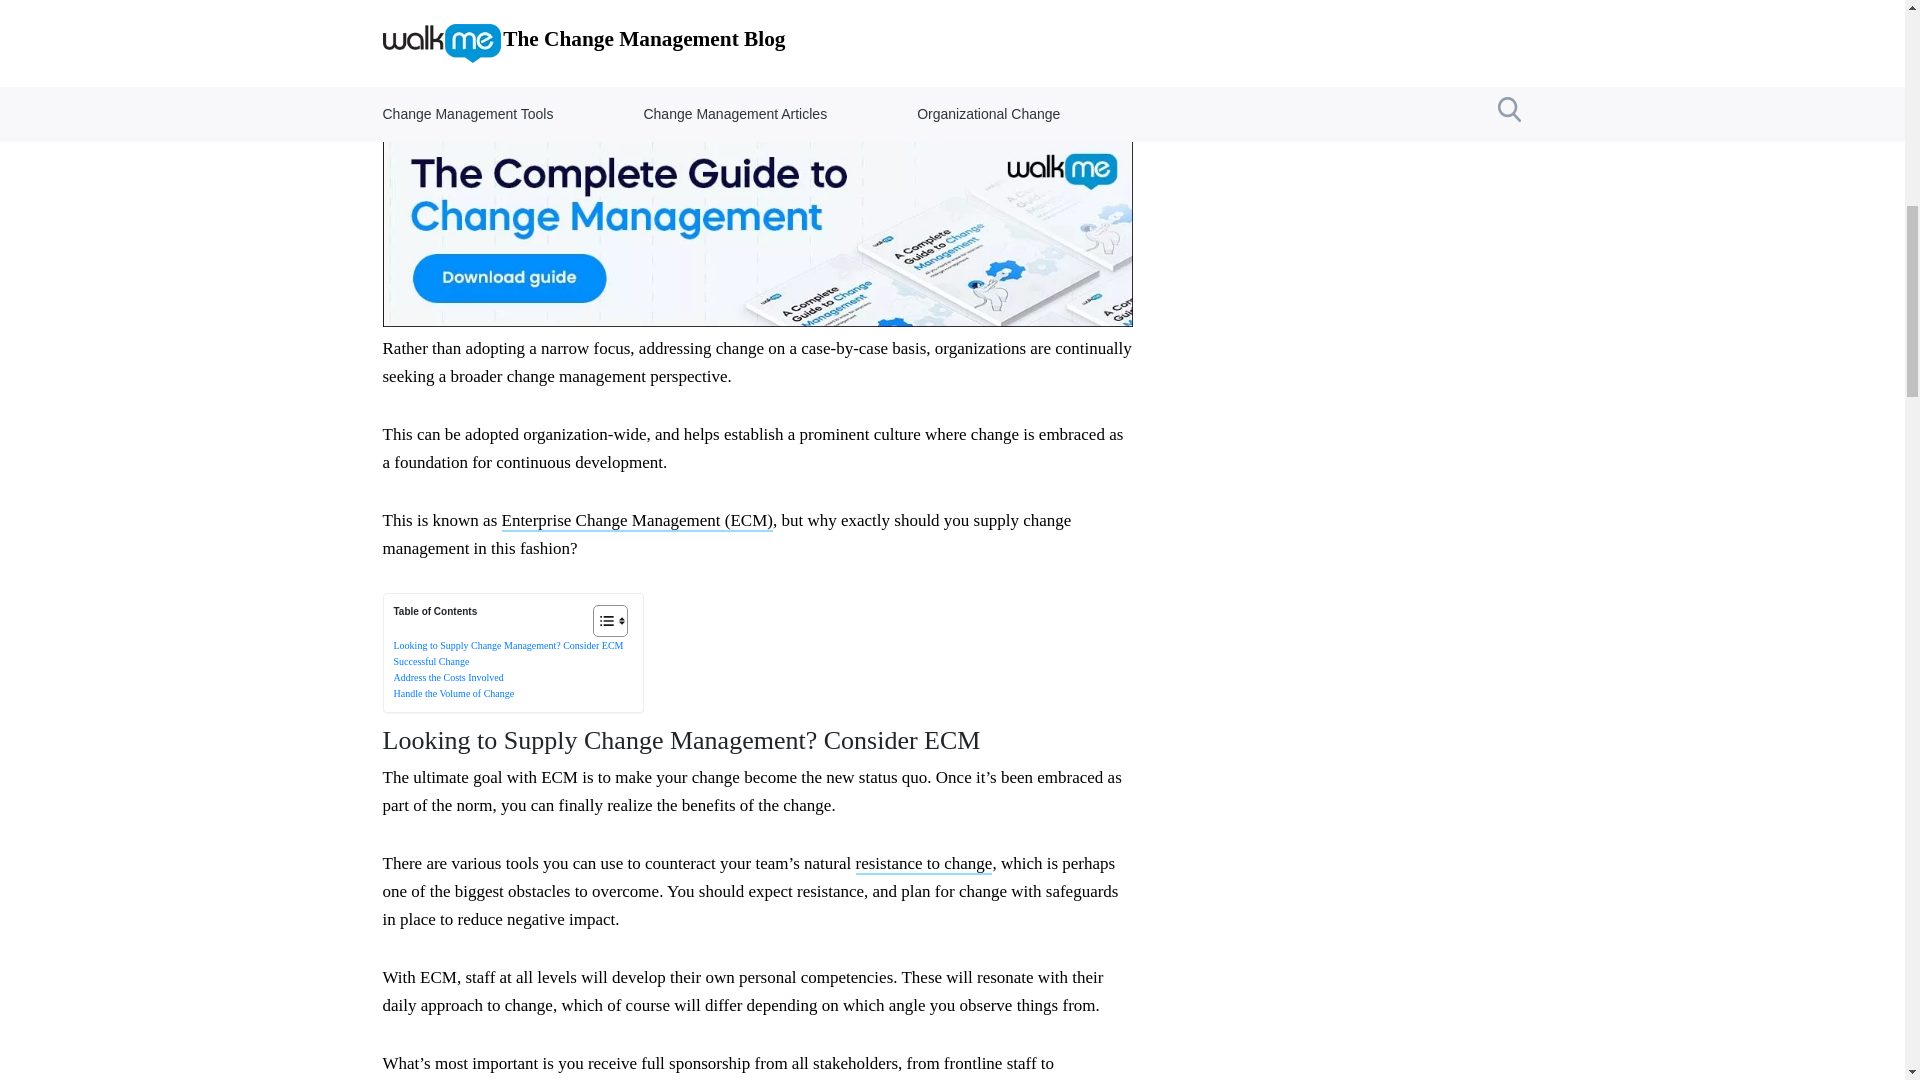 The width and height of the screenshot is (1920, 1080). What do you see at coordinates (454, 692) in the screenshot?
I see `Handle the Volume of Change` at bounding box center [454, 692].